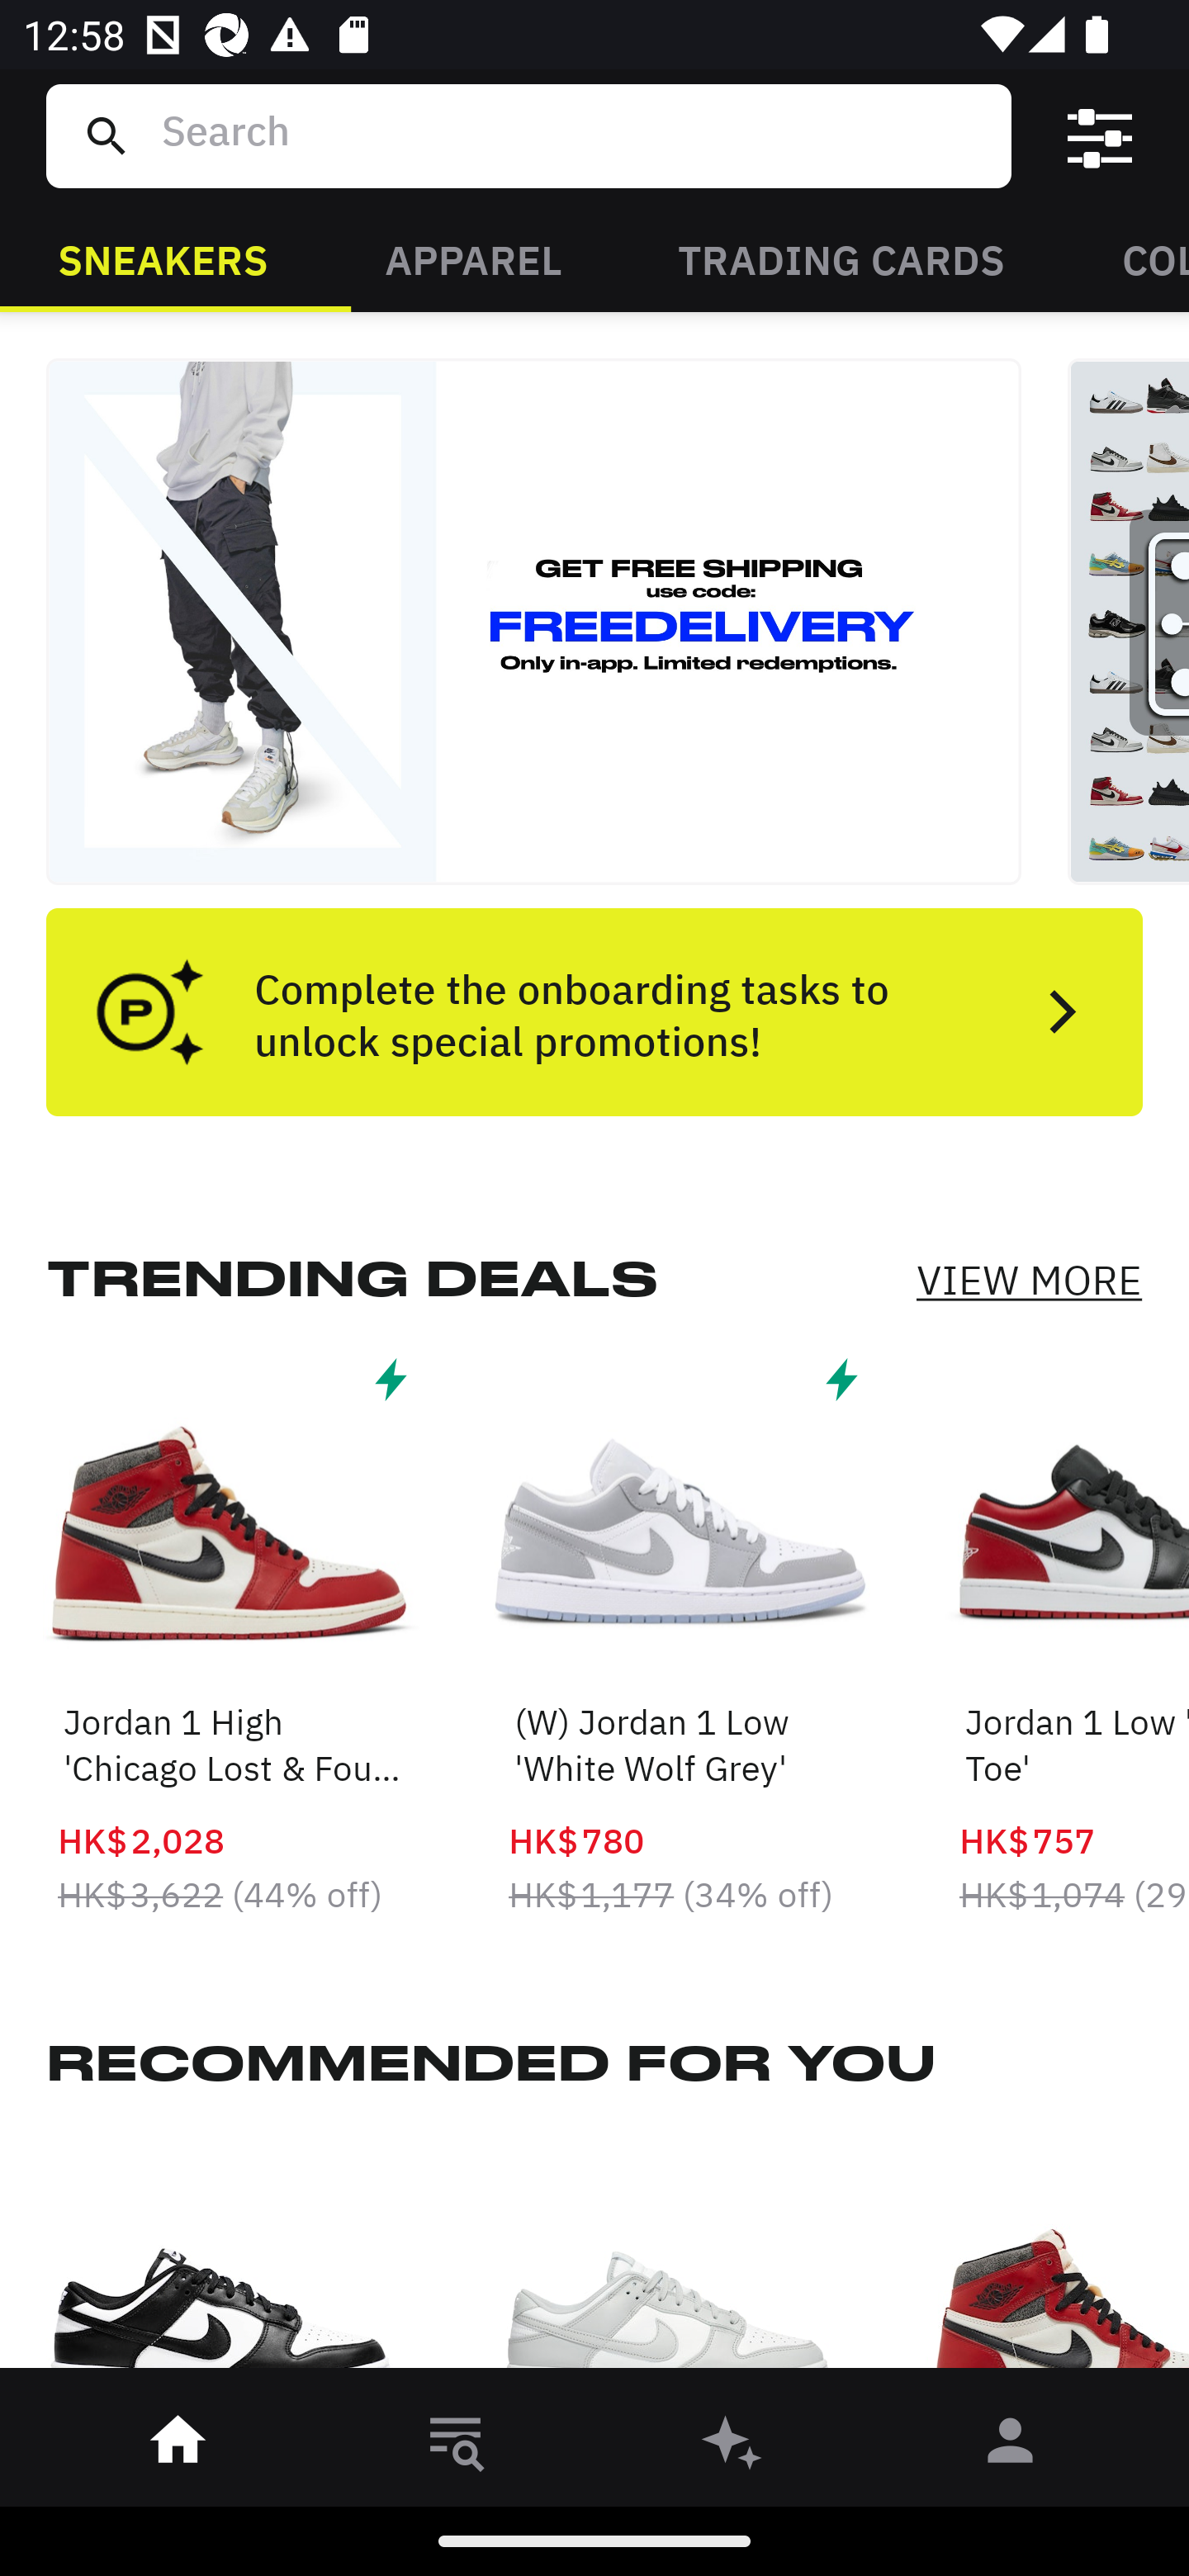  What do you see at coordinates (456, 2446) in the screenshot?
I see `󱎸` at bounding box center [456, 2446].